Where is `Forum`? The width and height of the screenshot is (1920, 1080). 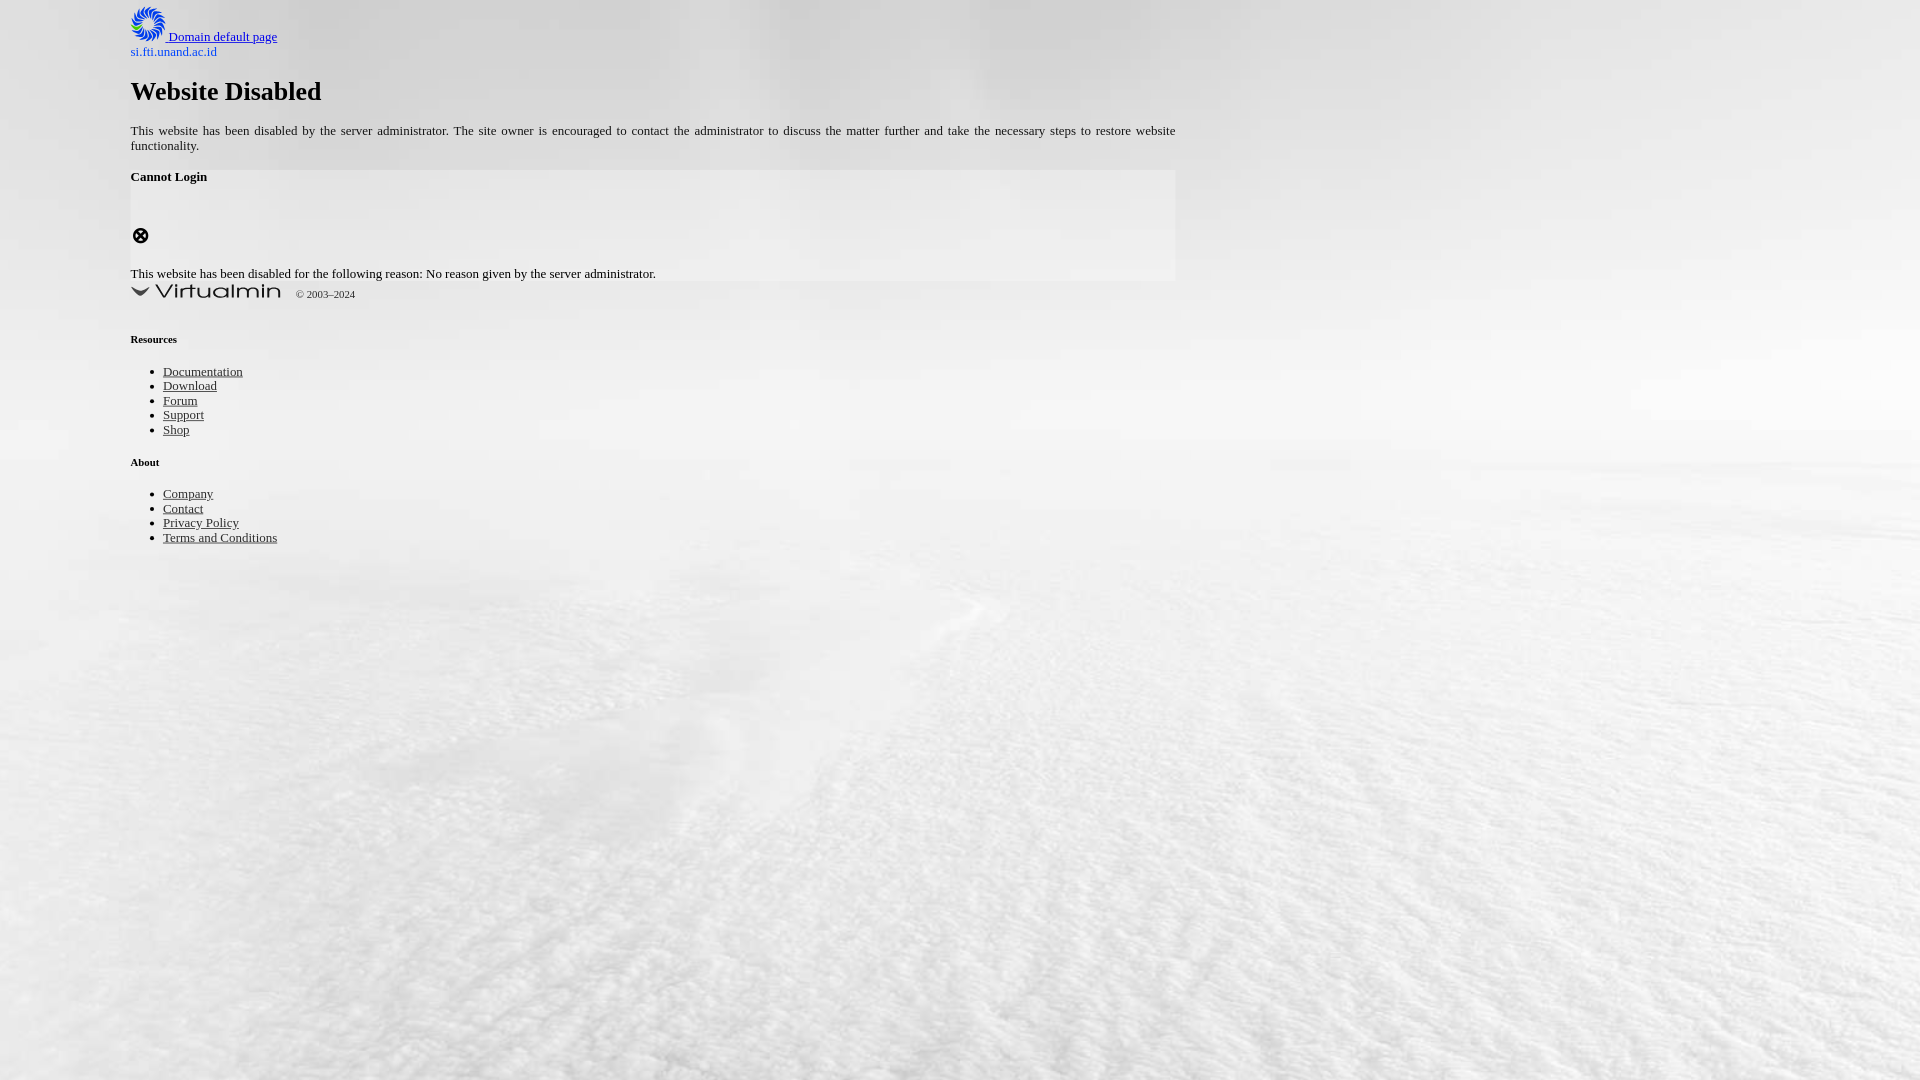 Forum is located at coordinates (184, 402).